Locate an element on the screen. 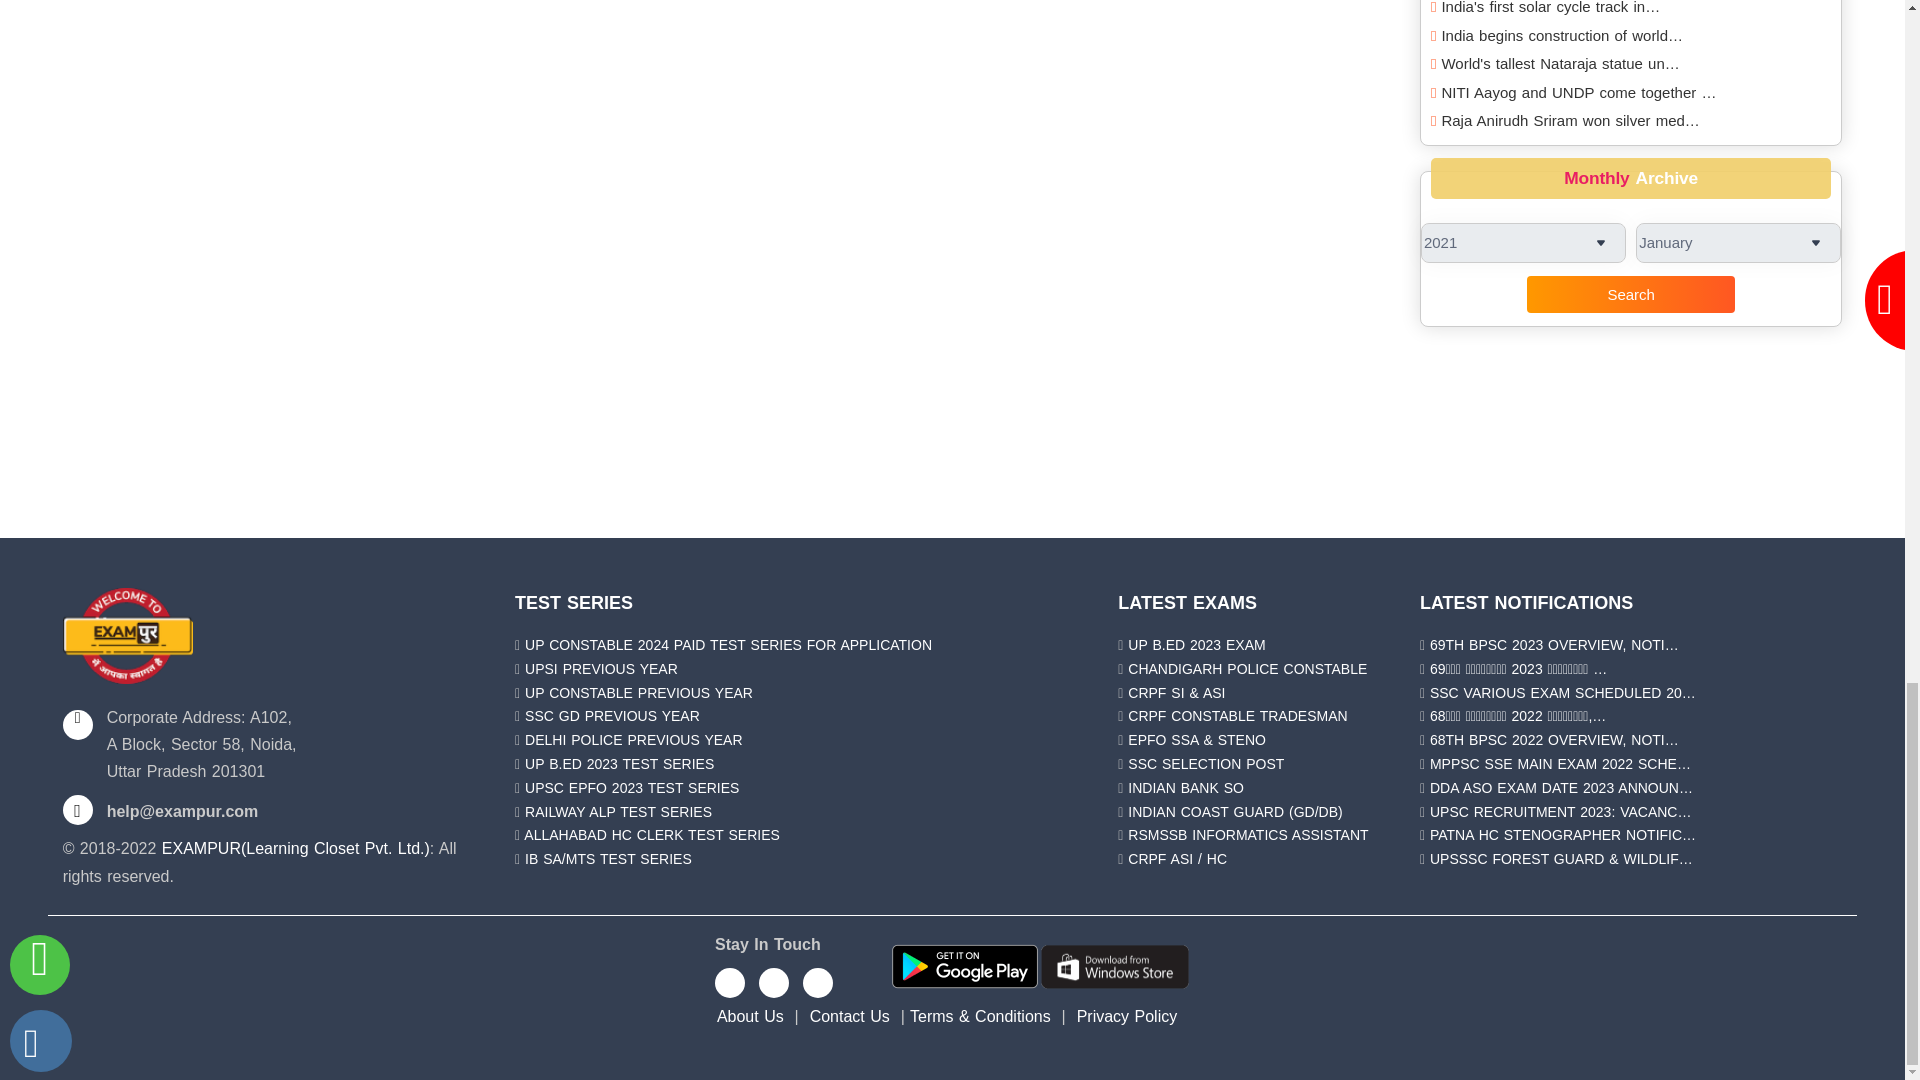 This screenshot has width=1920, height=1080. MPPSC SSE MAIN EXAM 2022 SCHEDULE: GET YOUR ADMIT CARD is located at coordinates (1560, 764).